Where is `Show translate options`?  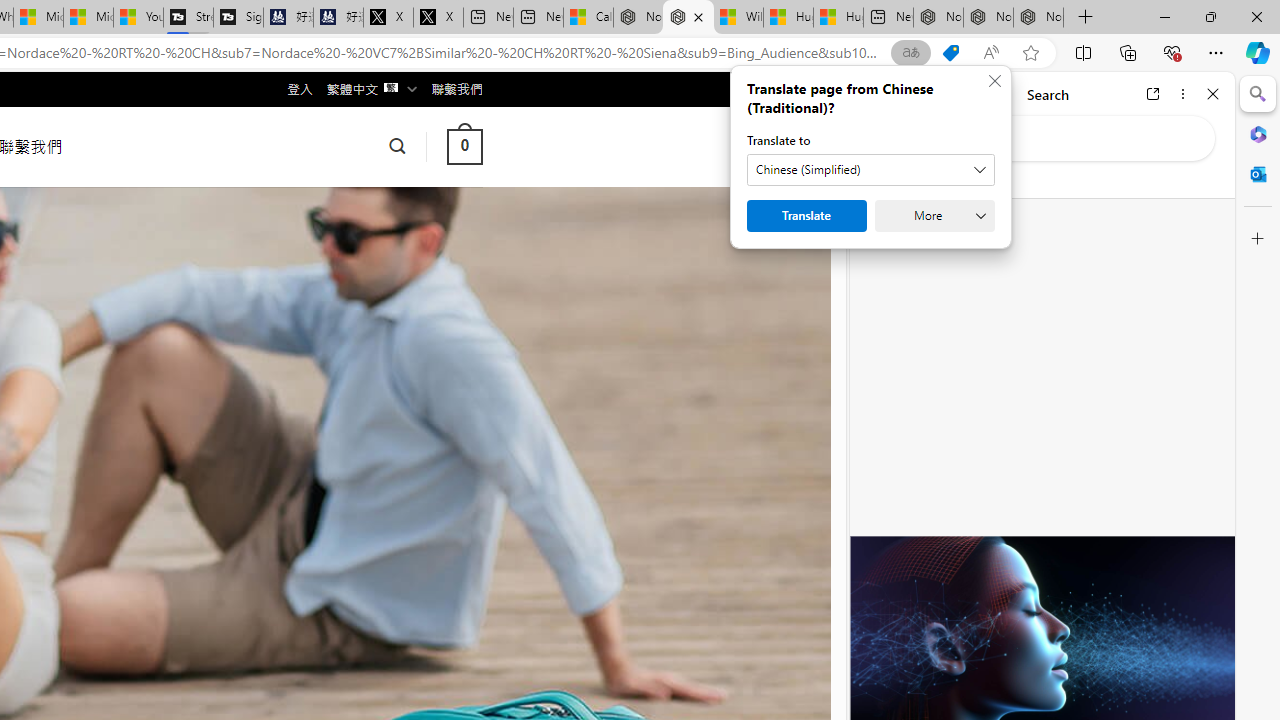
Show translate options is located at coordinates (910, 53).